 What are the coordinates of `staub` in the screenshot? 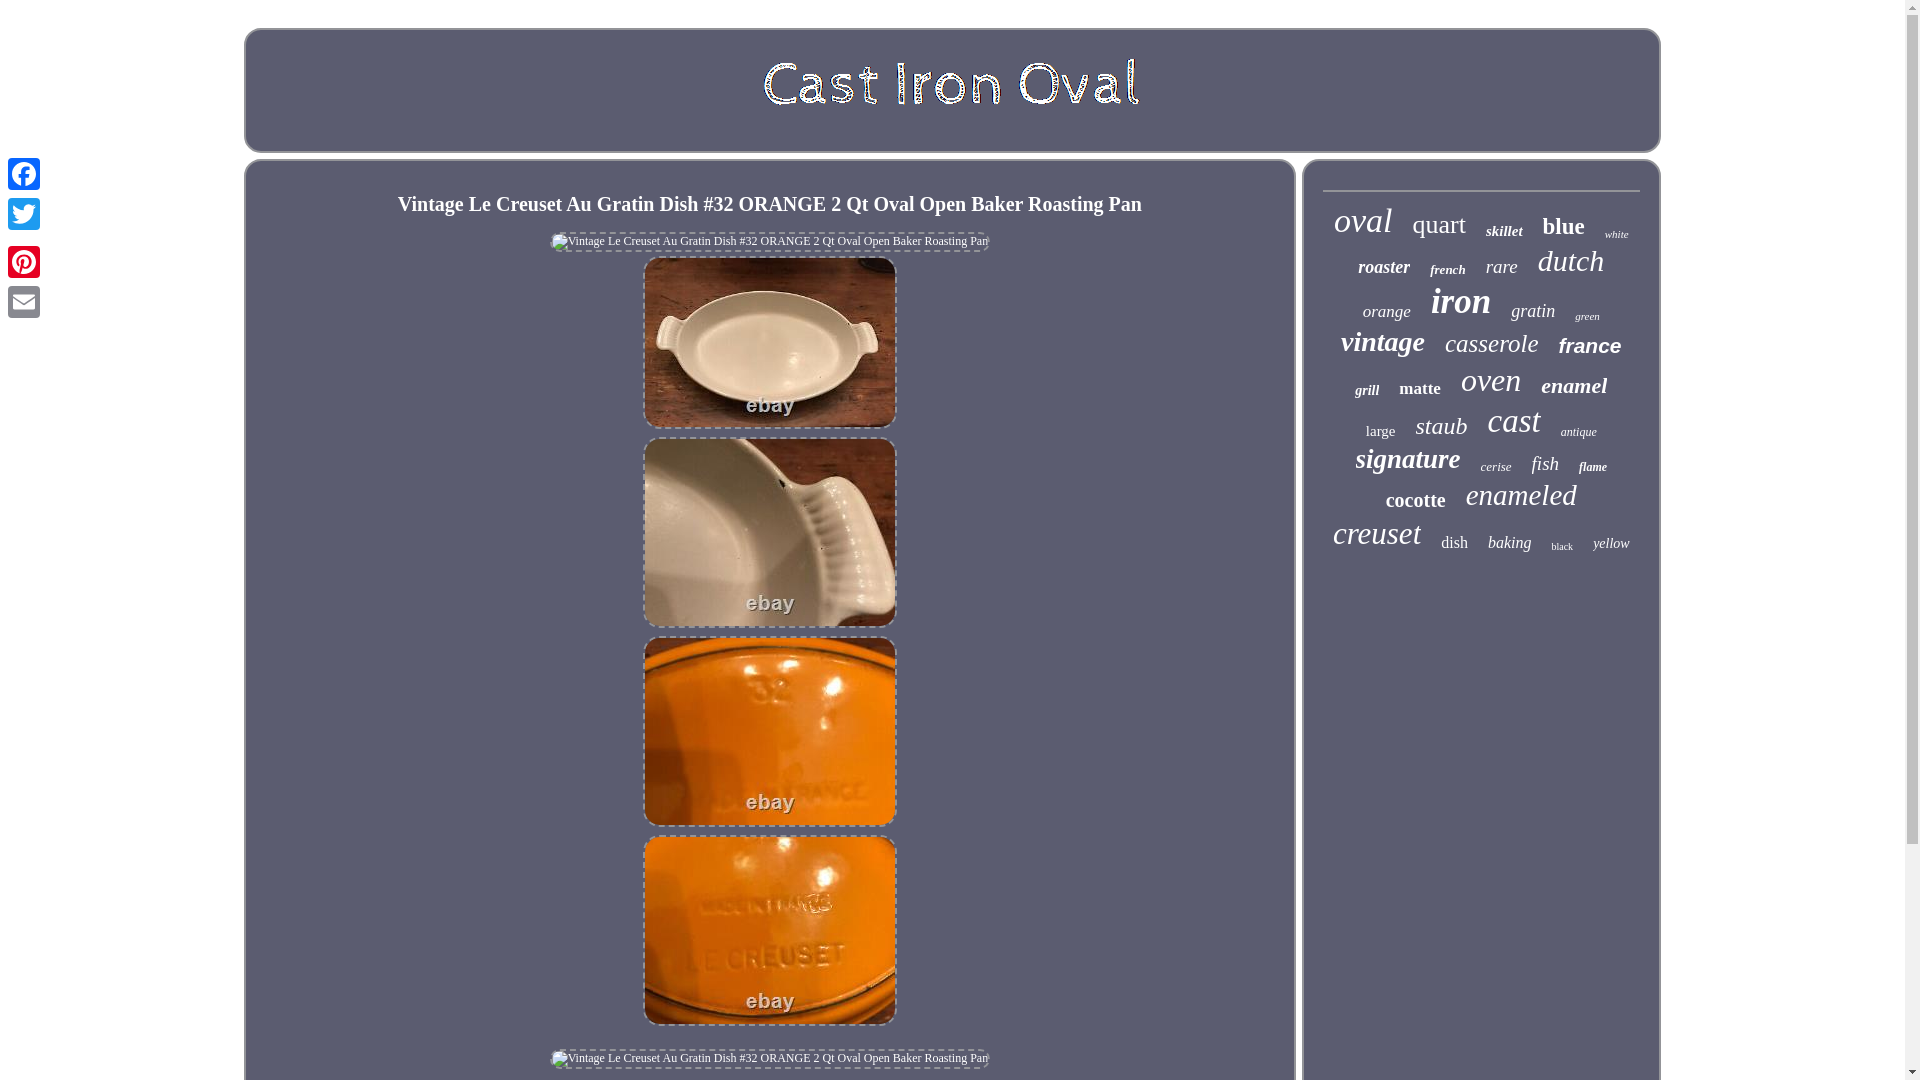 It's located at (1442, 426).